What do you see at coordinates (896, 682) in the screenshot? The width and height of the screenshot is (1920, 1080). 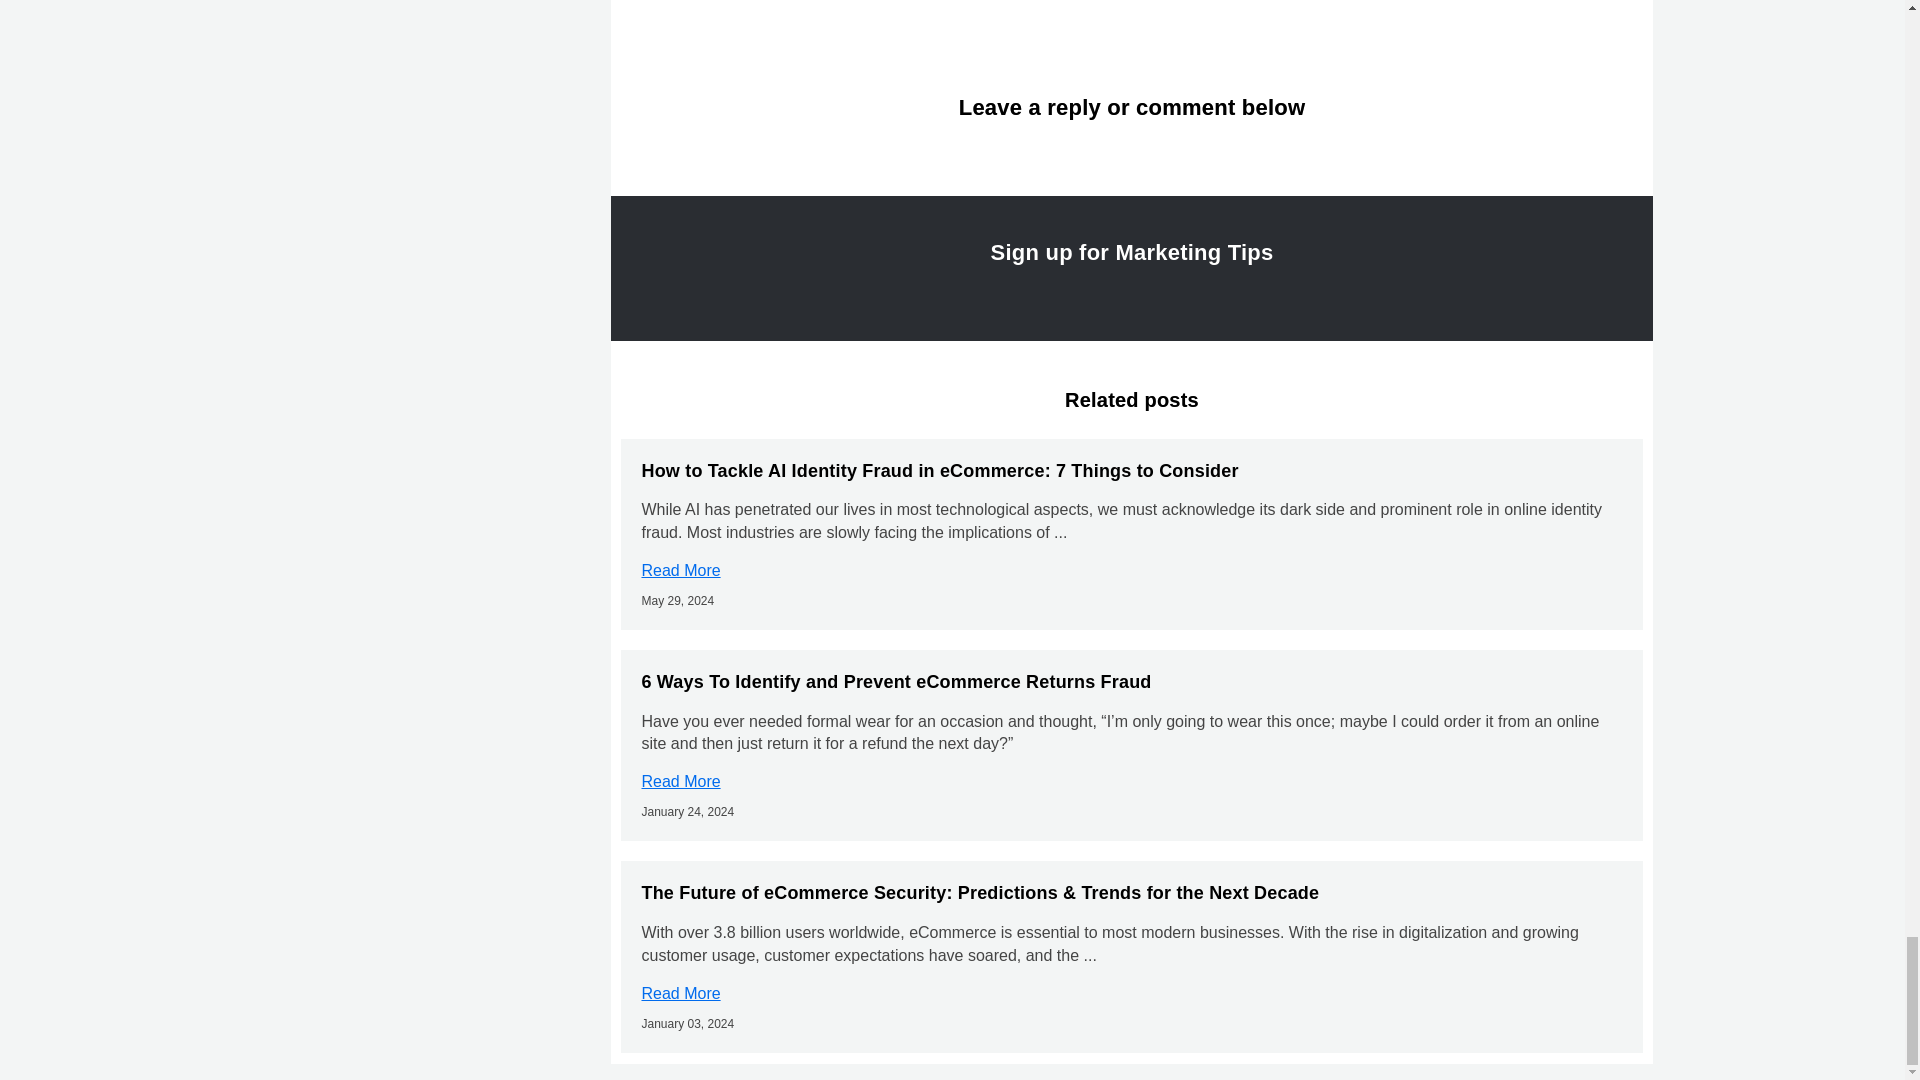 I see `6 Ways To Identify and Prevent eCommerce Returns Fraud` at bounding box center [896, 682].